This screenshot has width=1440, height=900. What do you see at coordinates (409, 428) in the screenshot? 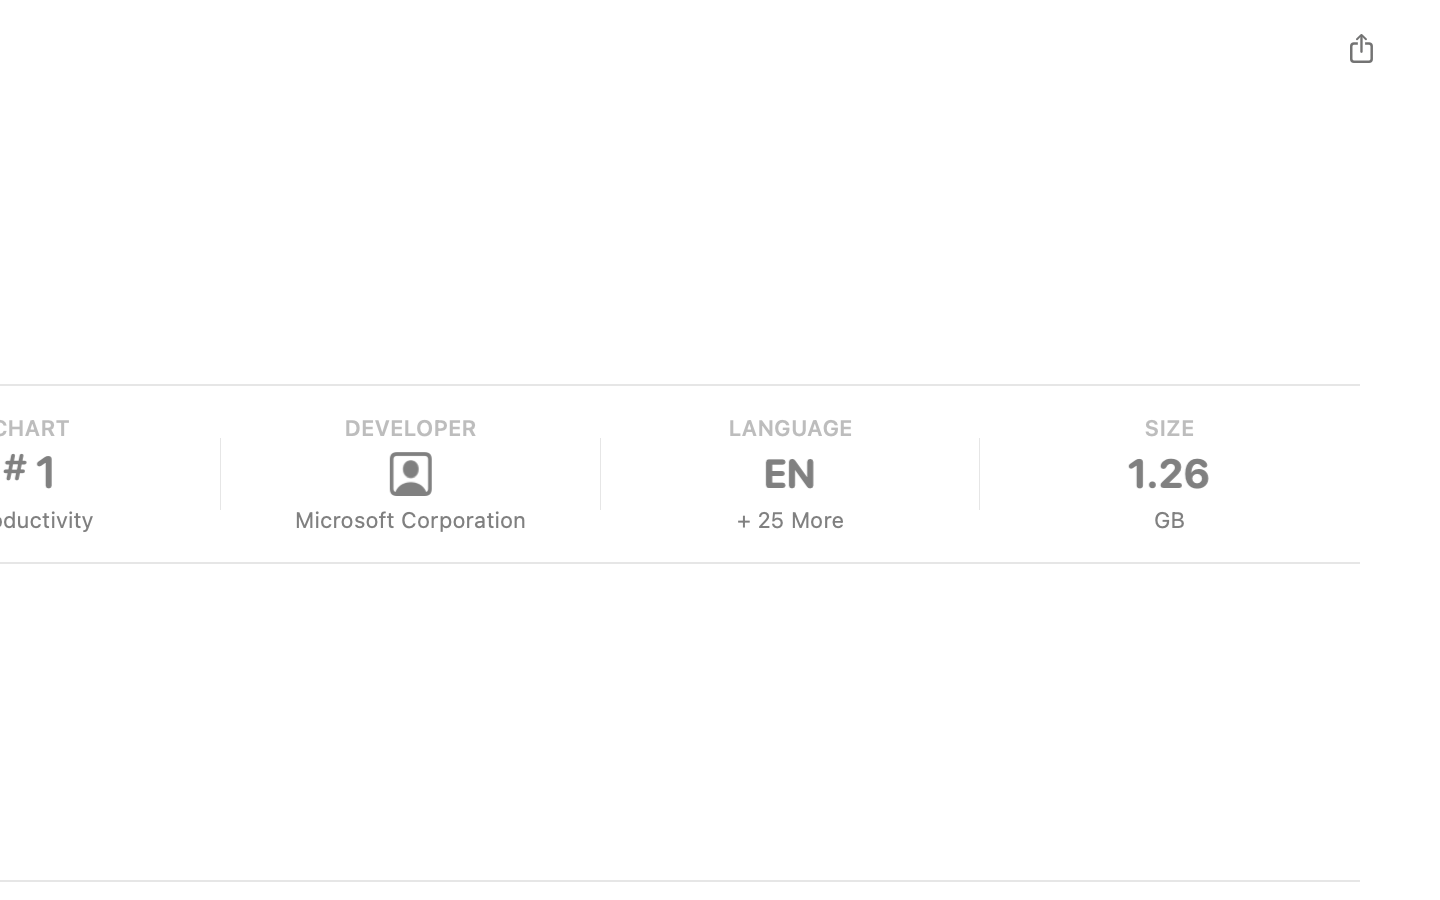
I see `DEVELOPER` at bounding box center [409, 428].